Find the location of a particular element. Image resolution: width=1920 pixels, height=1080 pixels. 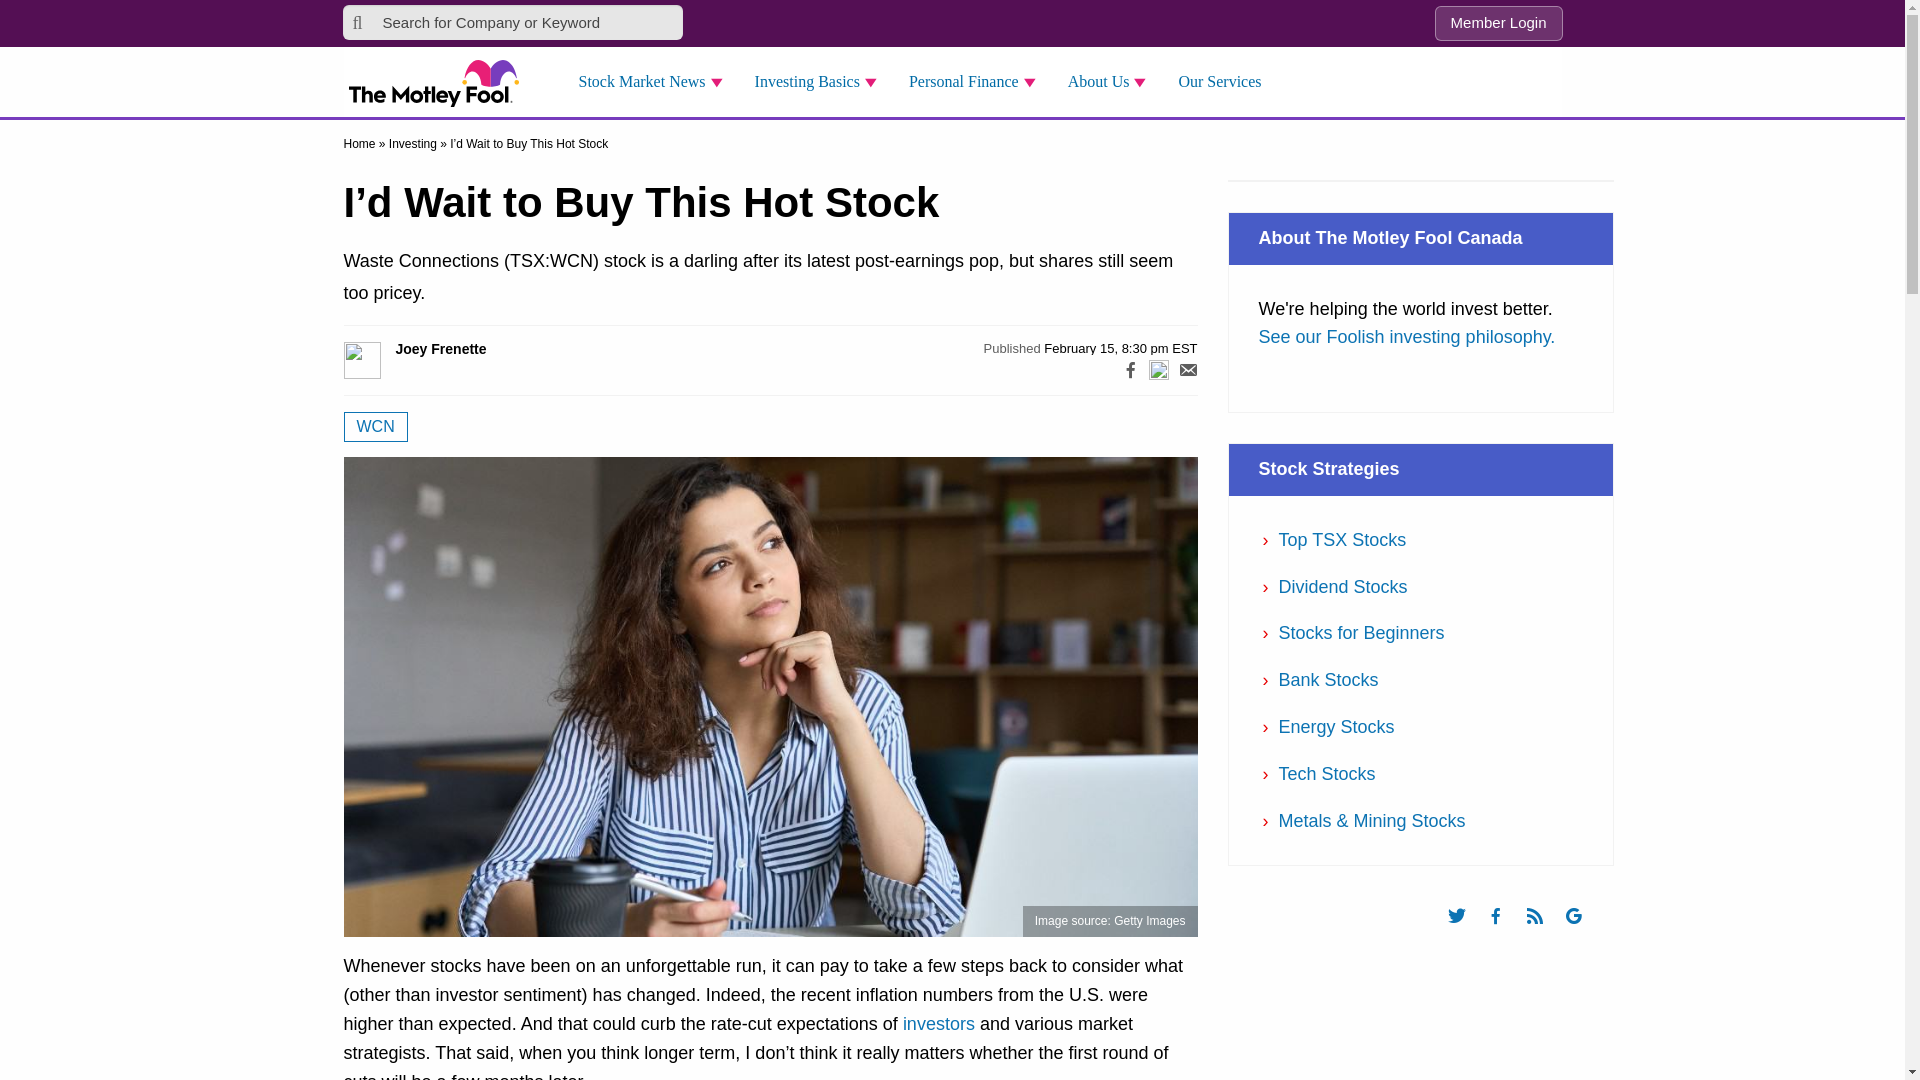

Subscribe to our feed is located at coordinates (1544, 933).